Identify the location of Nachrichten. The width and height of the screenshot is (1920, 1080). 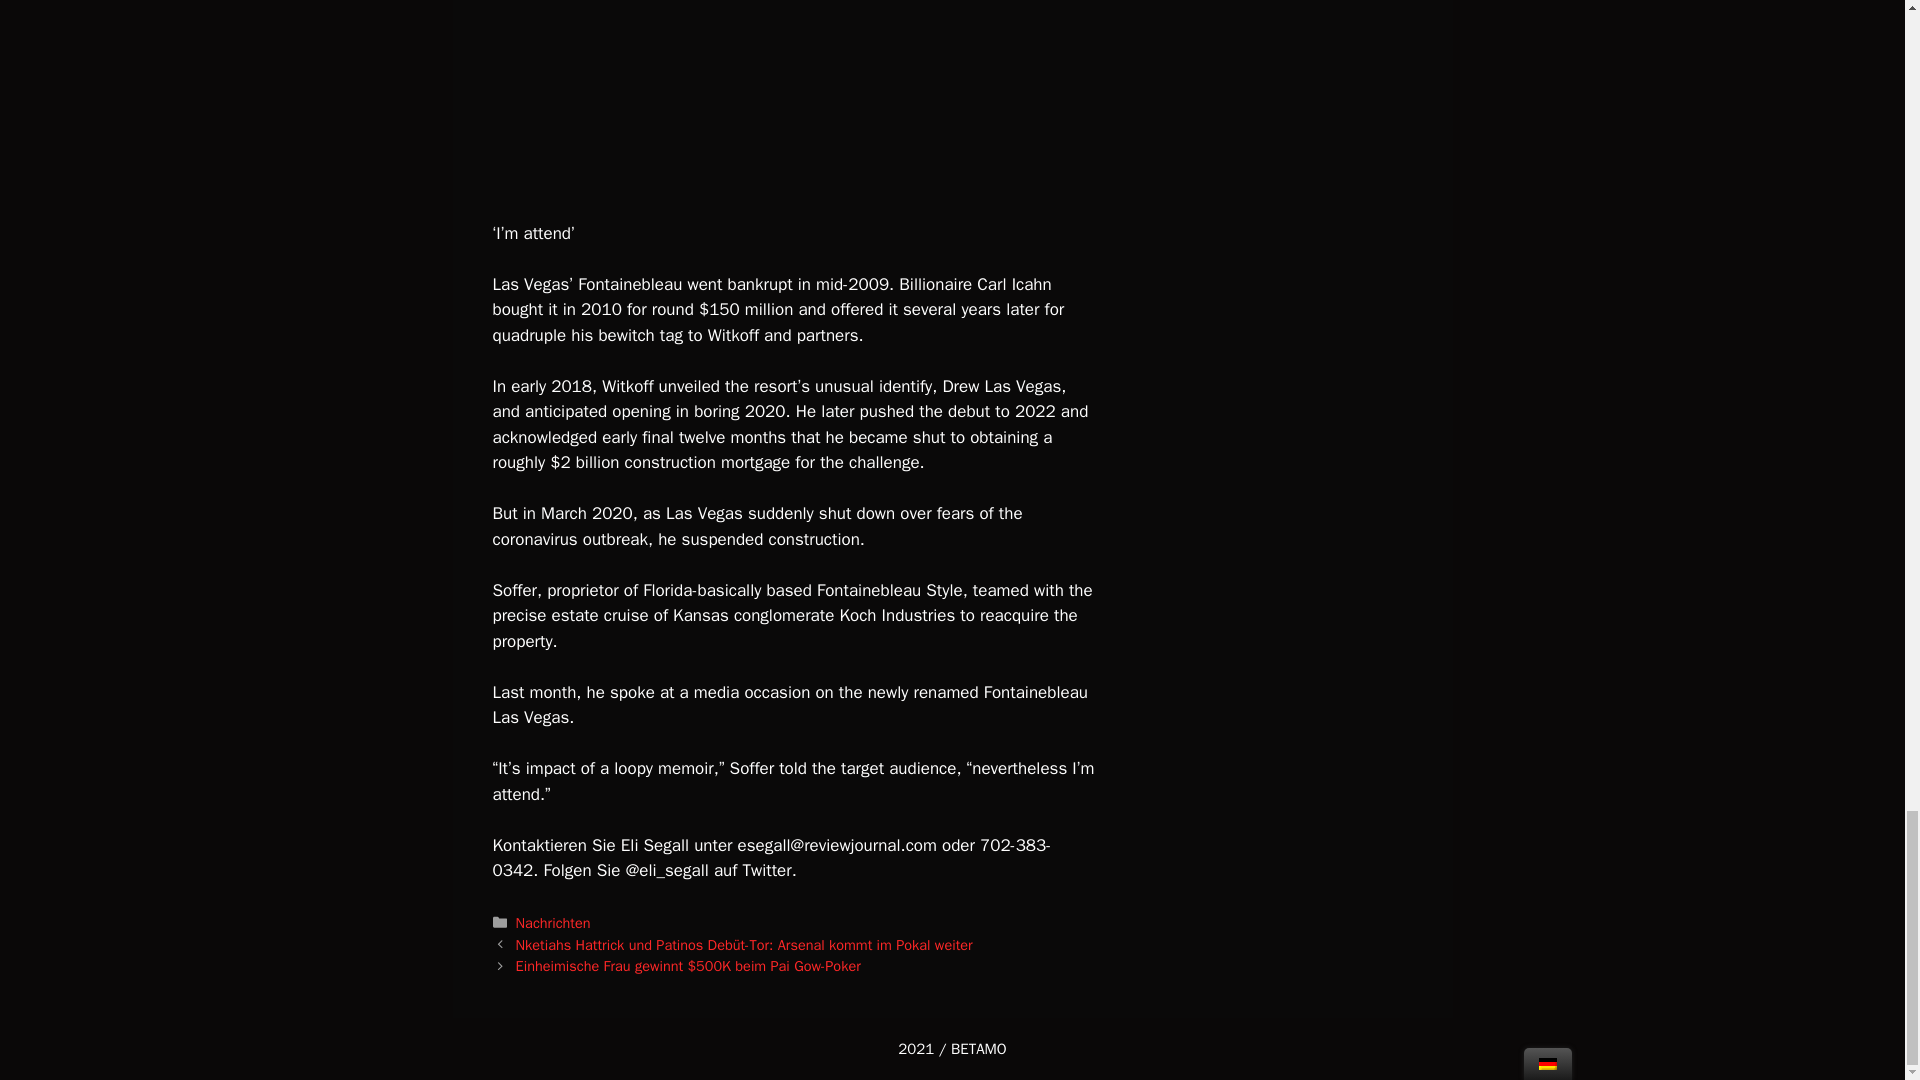
(554, 922).